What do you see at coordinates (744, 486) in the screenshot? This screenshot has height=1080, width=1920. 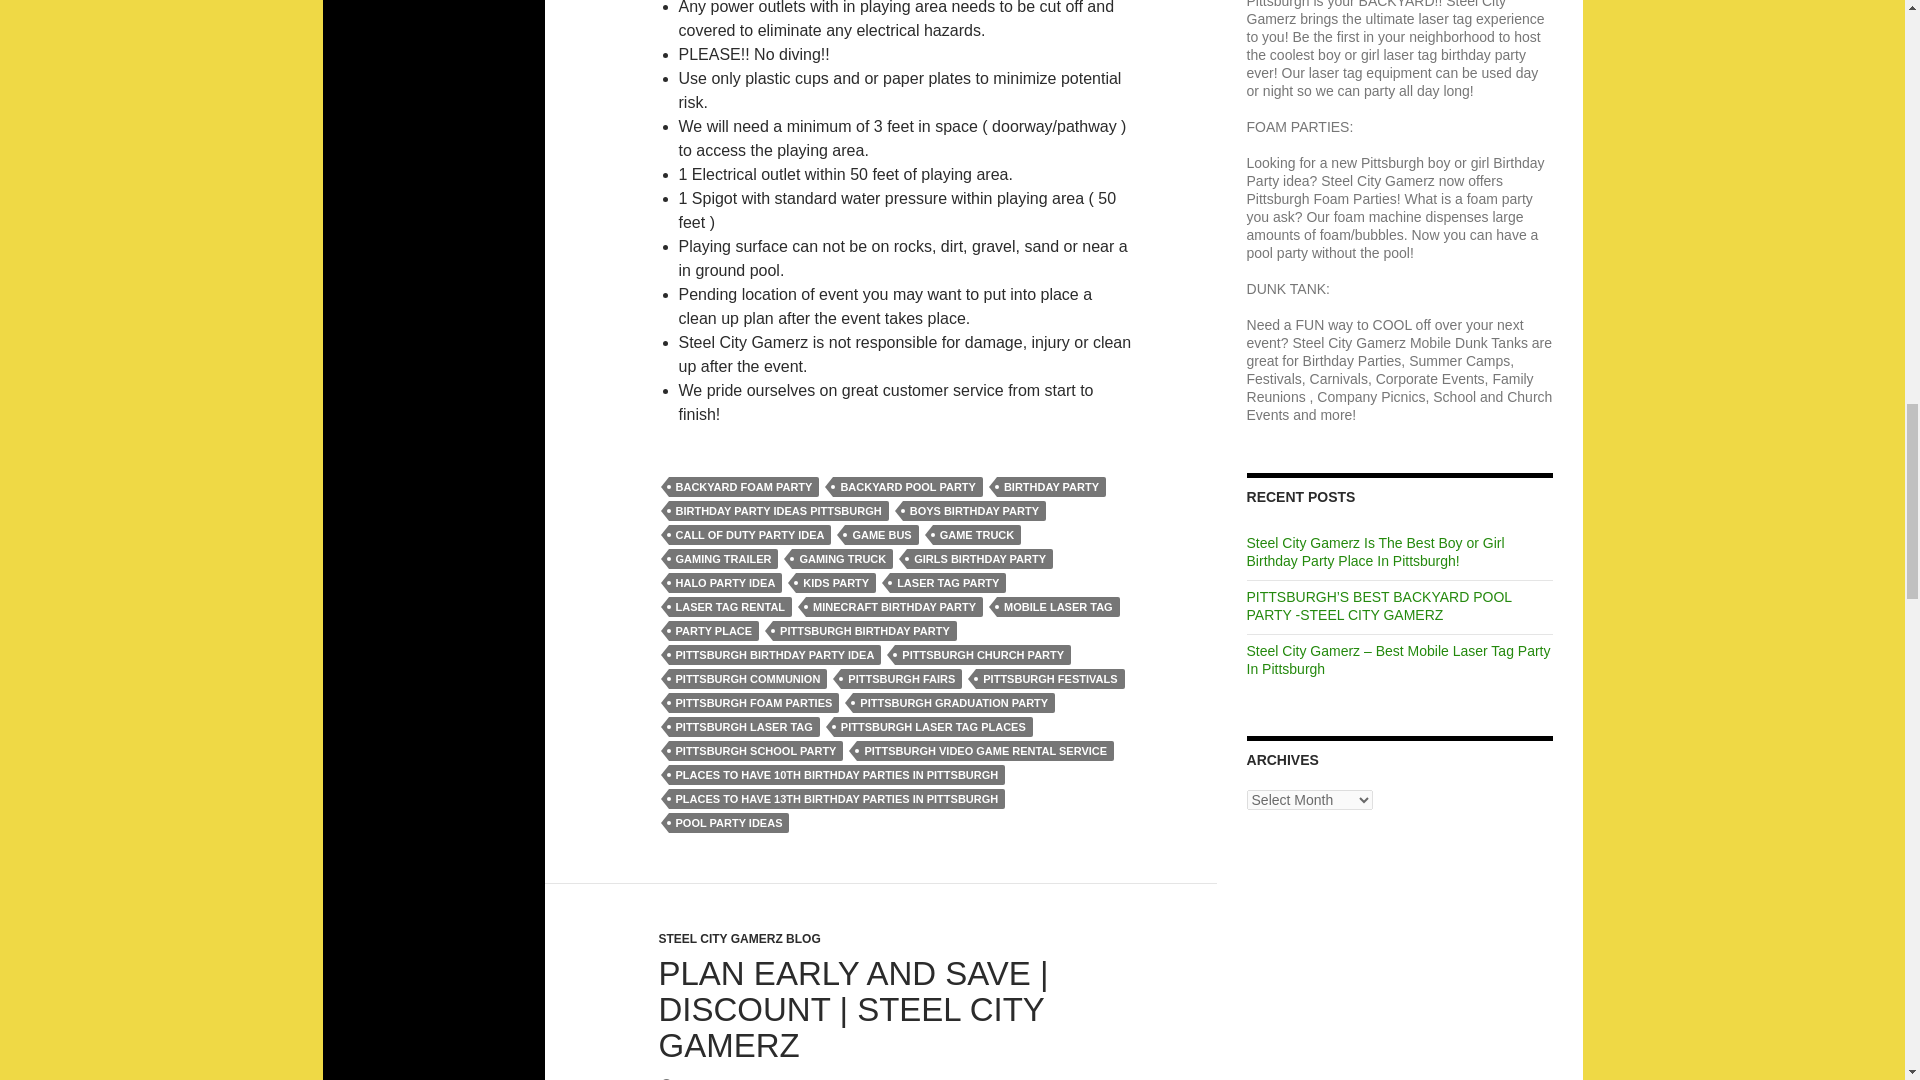 I see `BACKYARD FOAM PARTY` at bounding box center [744, 486].